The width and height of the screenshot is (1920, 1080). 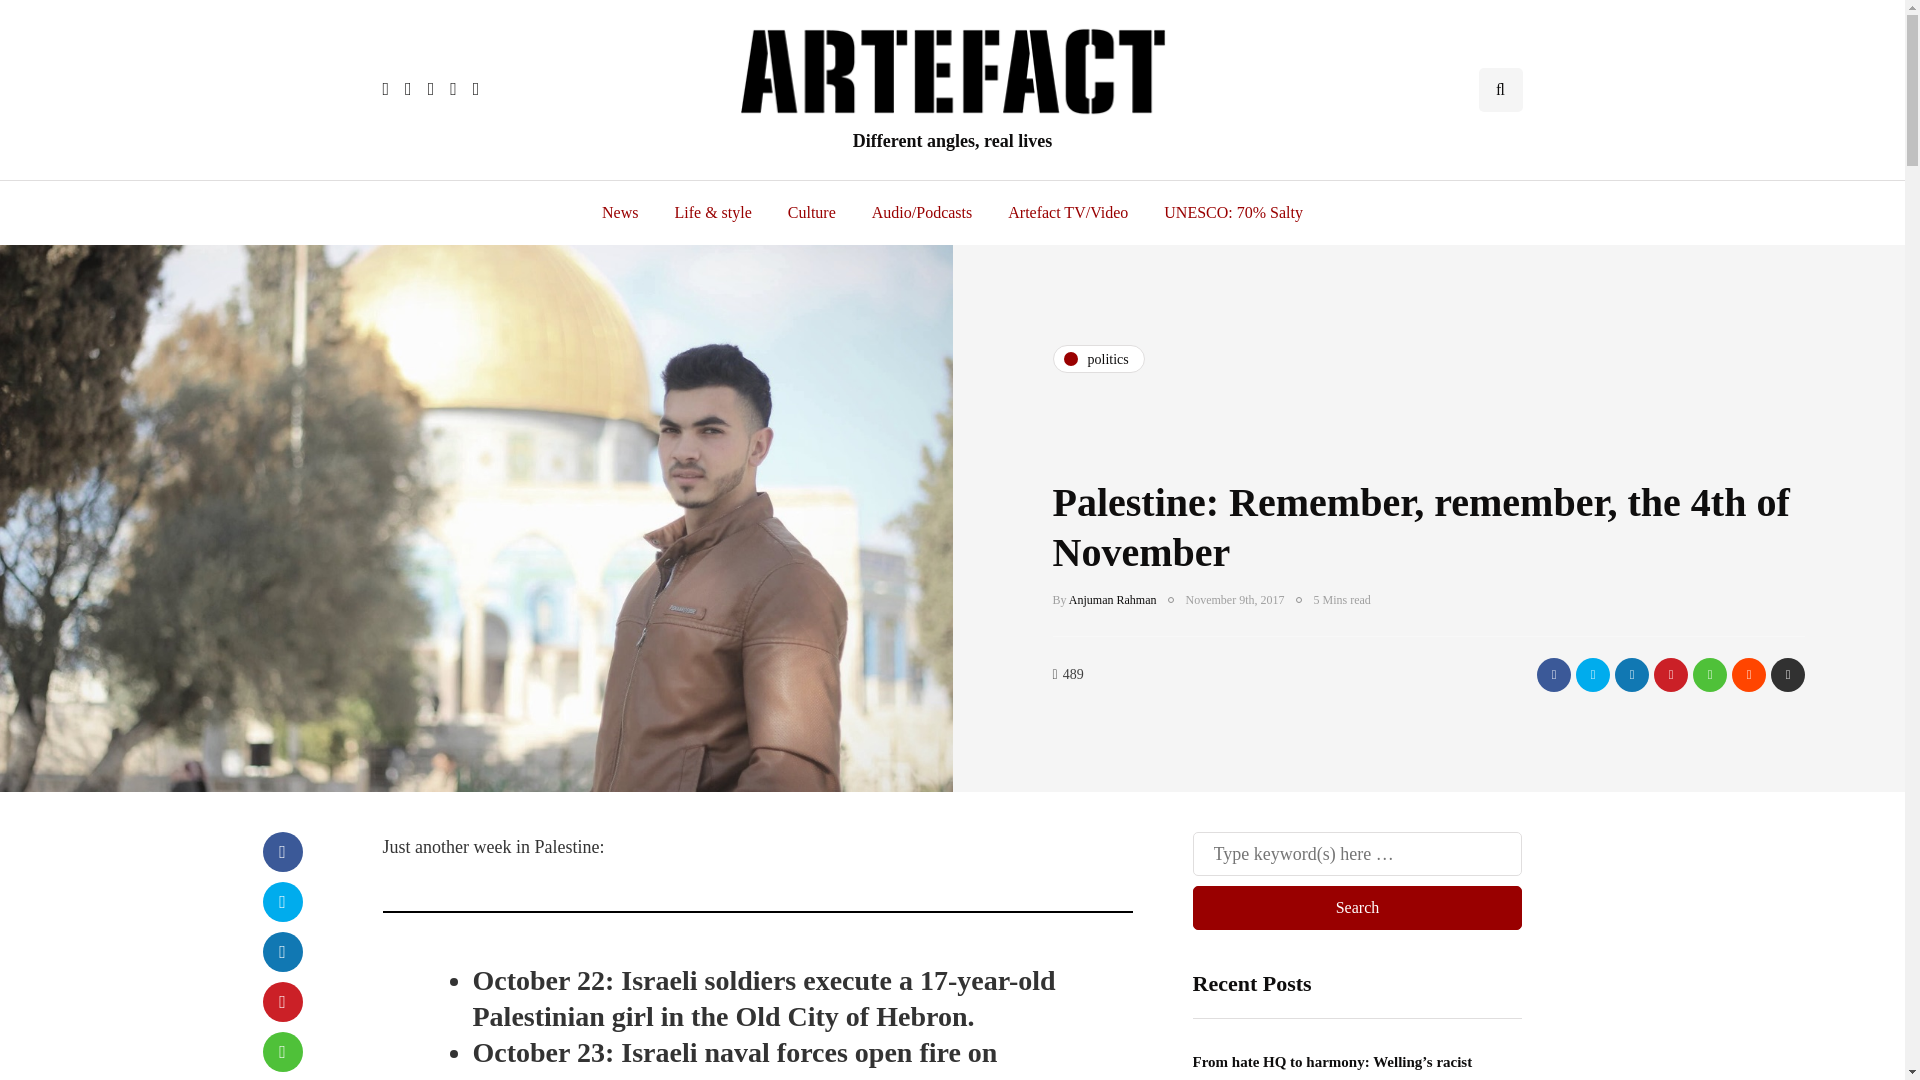 I want to click on Share with LinkedIn, so click(x=1632, y=674).